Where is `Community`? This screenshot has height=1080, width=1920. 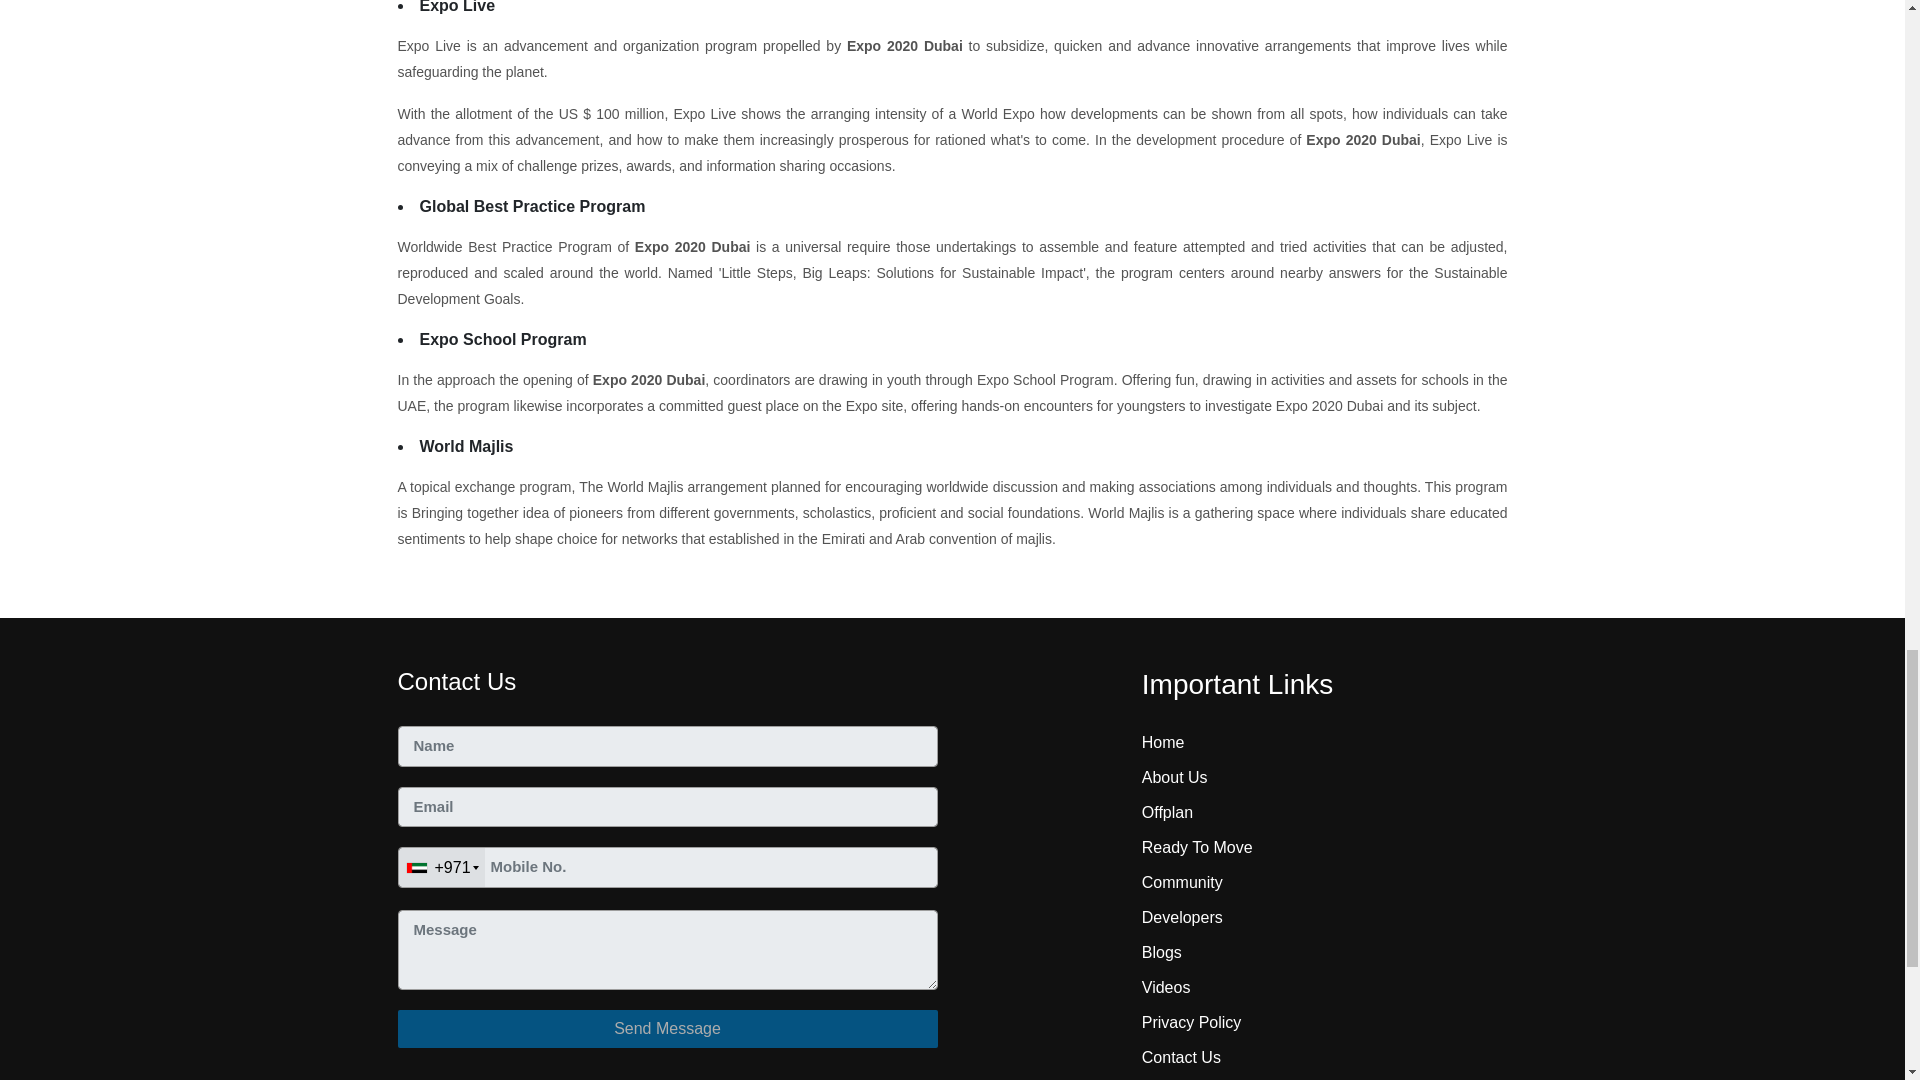 Community is located at coordinates (1182, 882).